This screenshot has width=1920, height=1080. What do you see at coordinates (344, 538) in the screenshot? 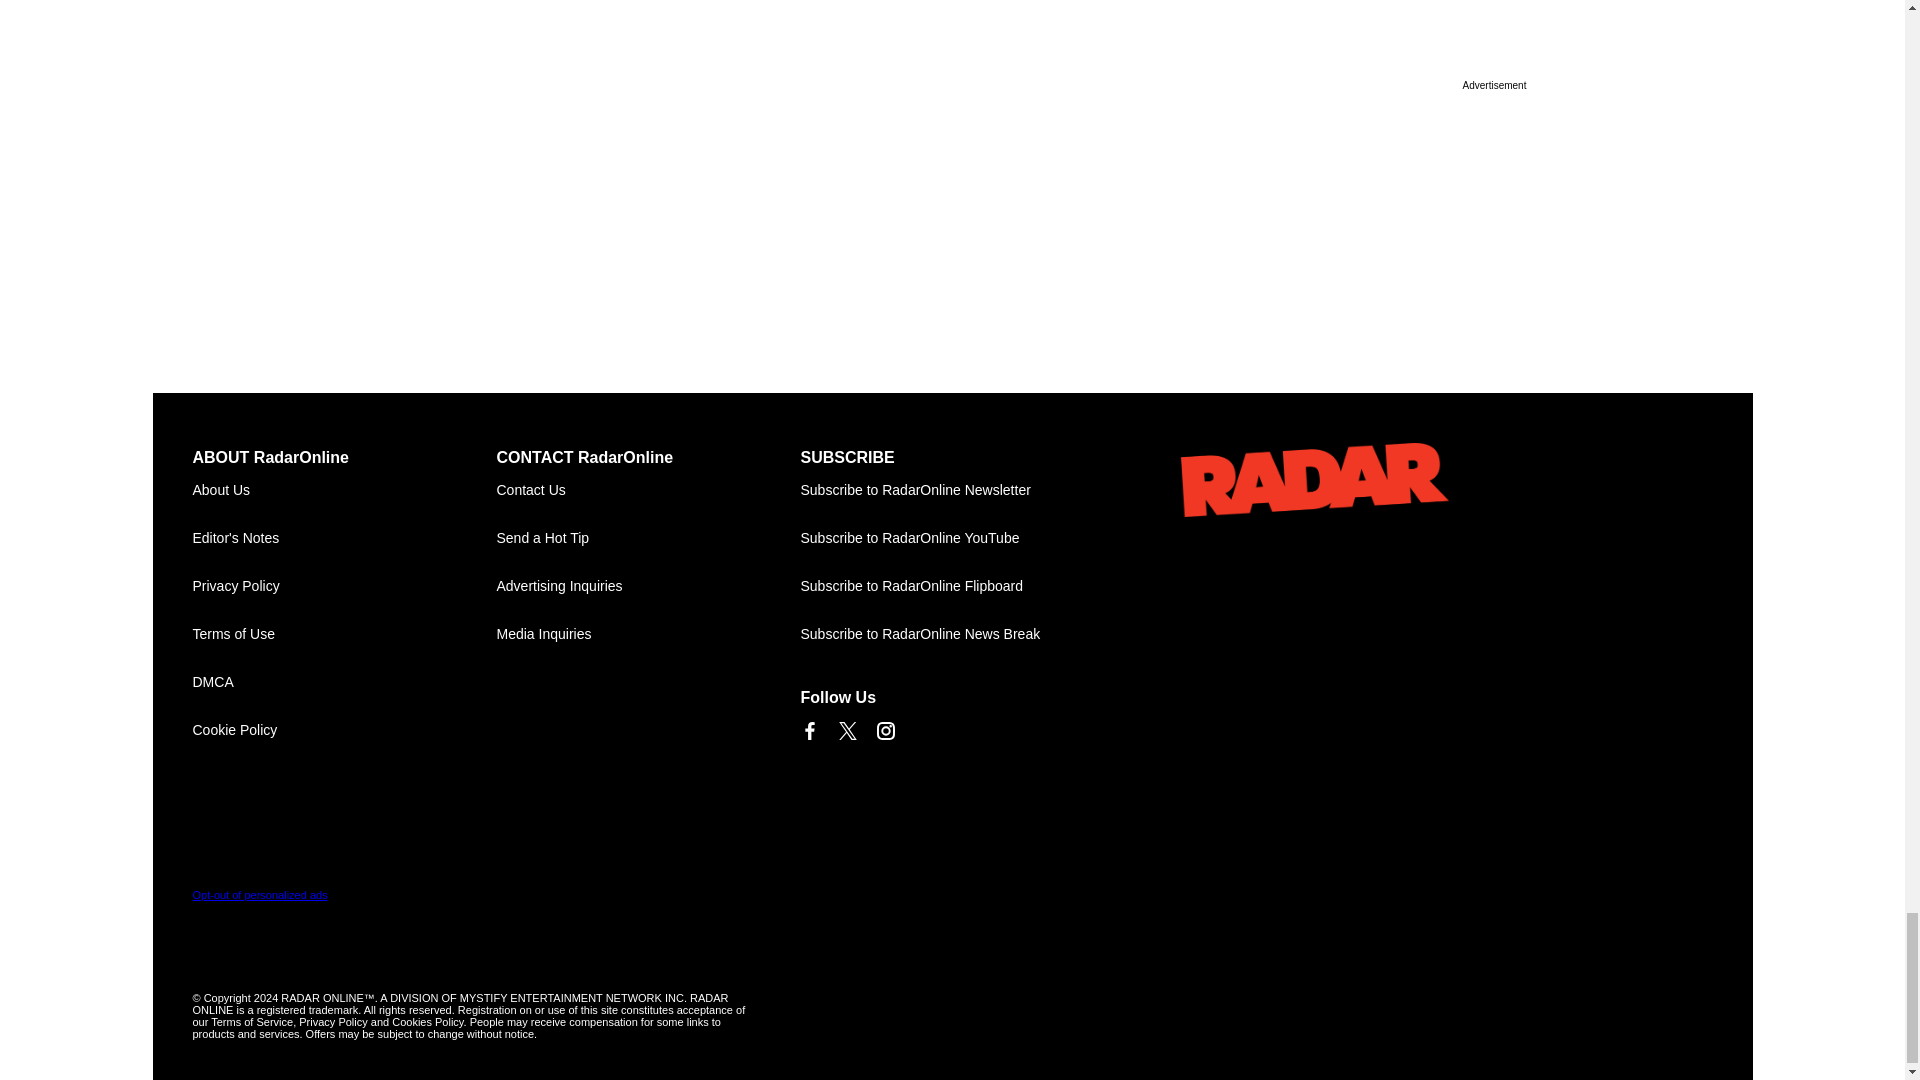
I see `Editor's Notes` at bounding box center [344, 538].